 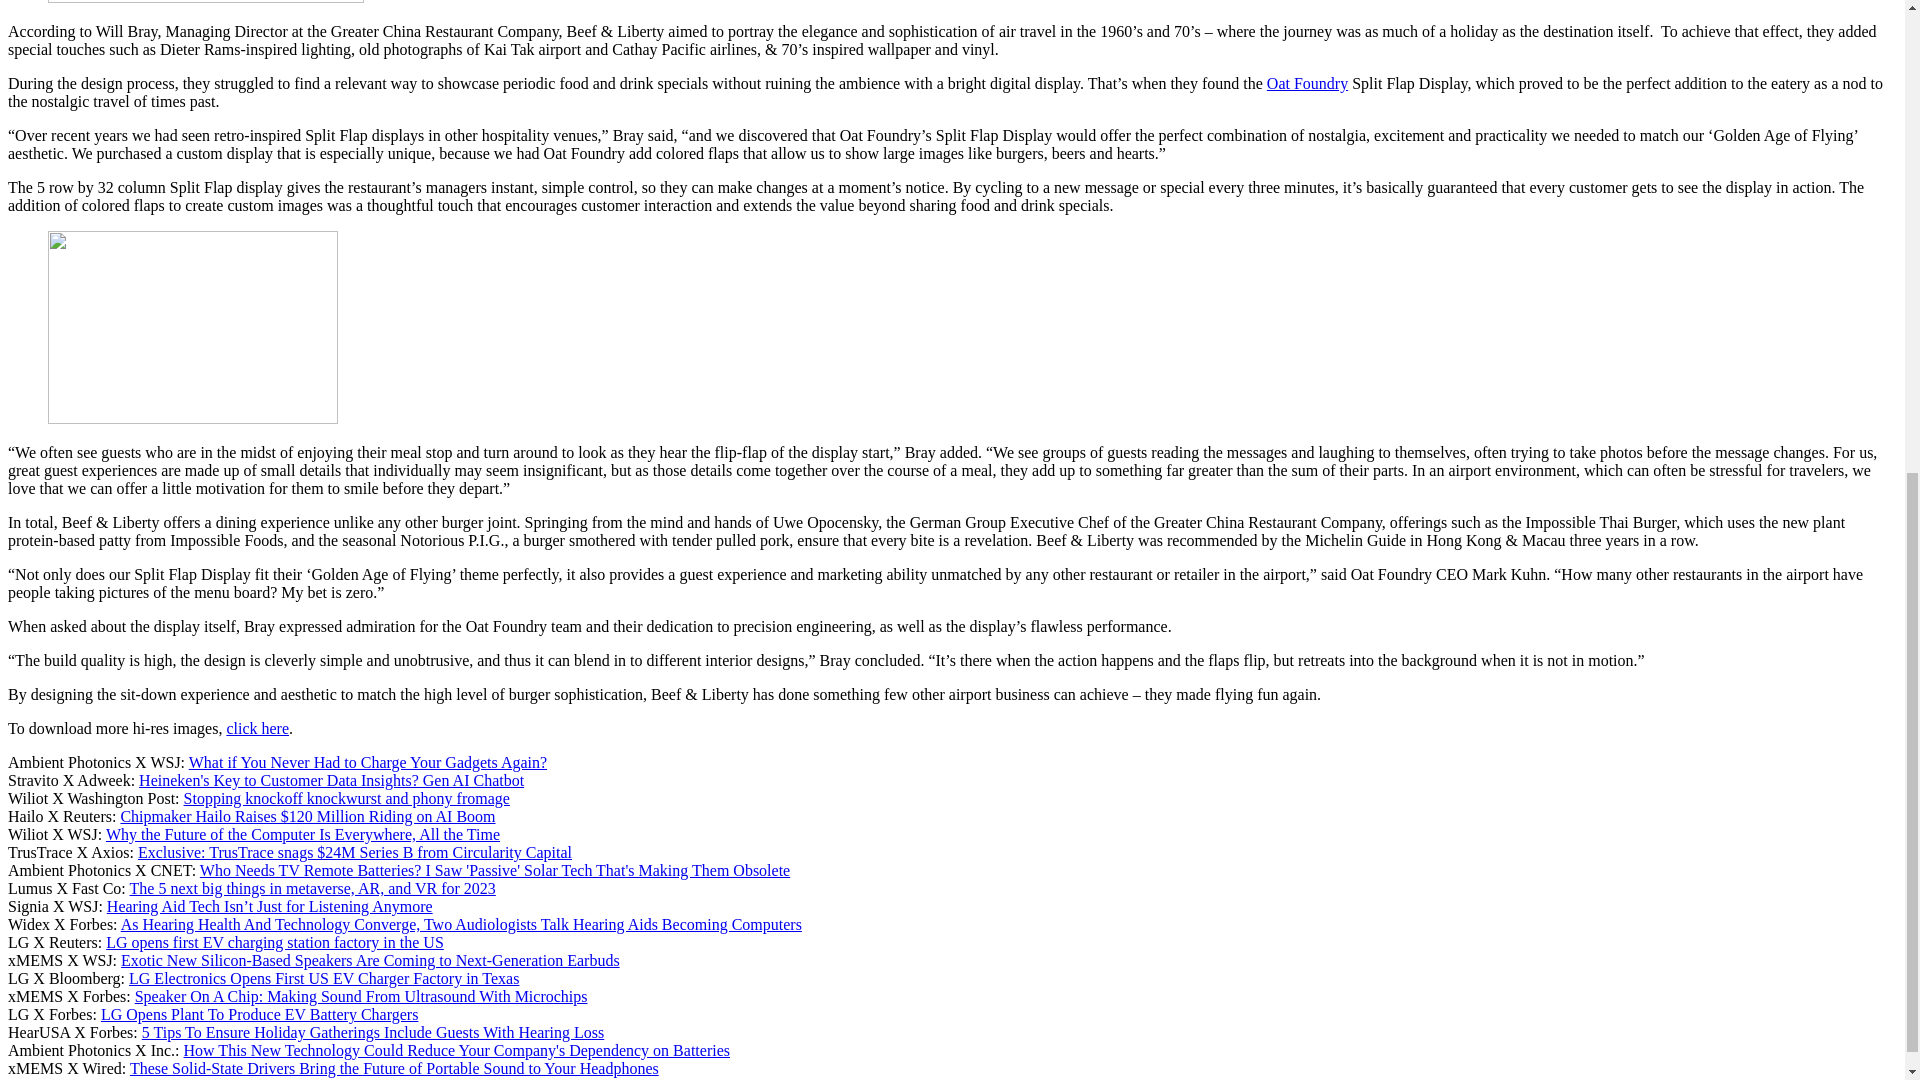 What do you see at coordinates (323, 978) in the screenshot?
I see `LG Electronics Opens First US EV Charger Factory in Texas` at bounding box center [323, 978].